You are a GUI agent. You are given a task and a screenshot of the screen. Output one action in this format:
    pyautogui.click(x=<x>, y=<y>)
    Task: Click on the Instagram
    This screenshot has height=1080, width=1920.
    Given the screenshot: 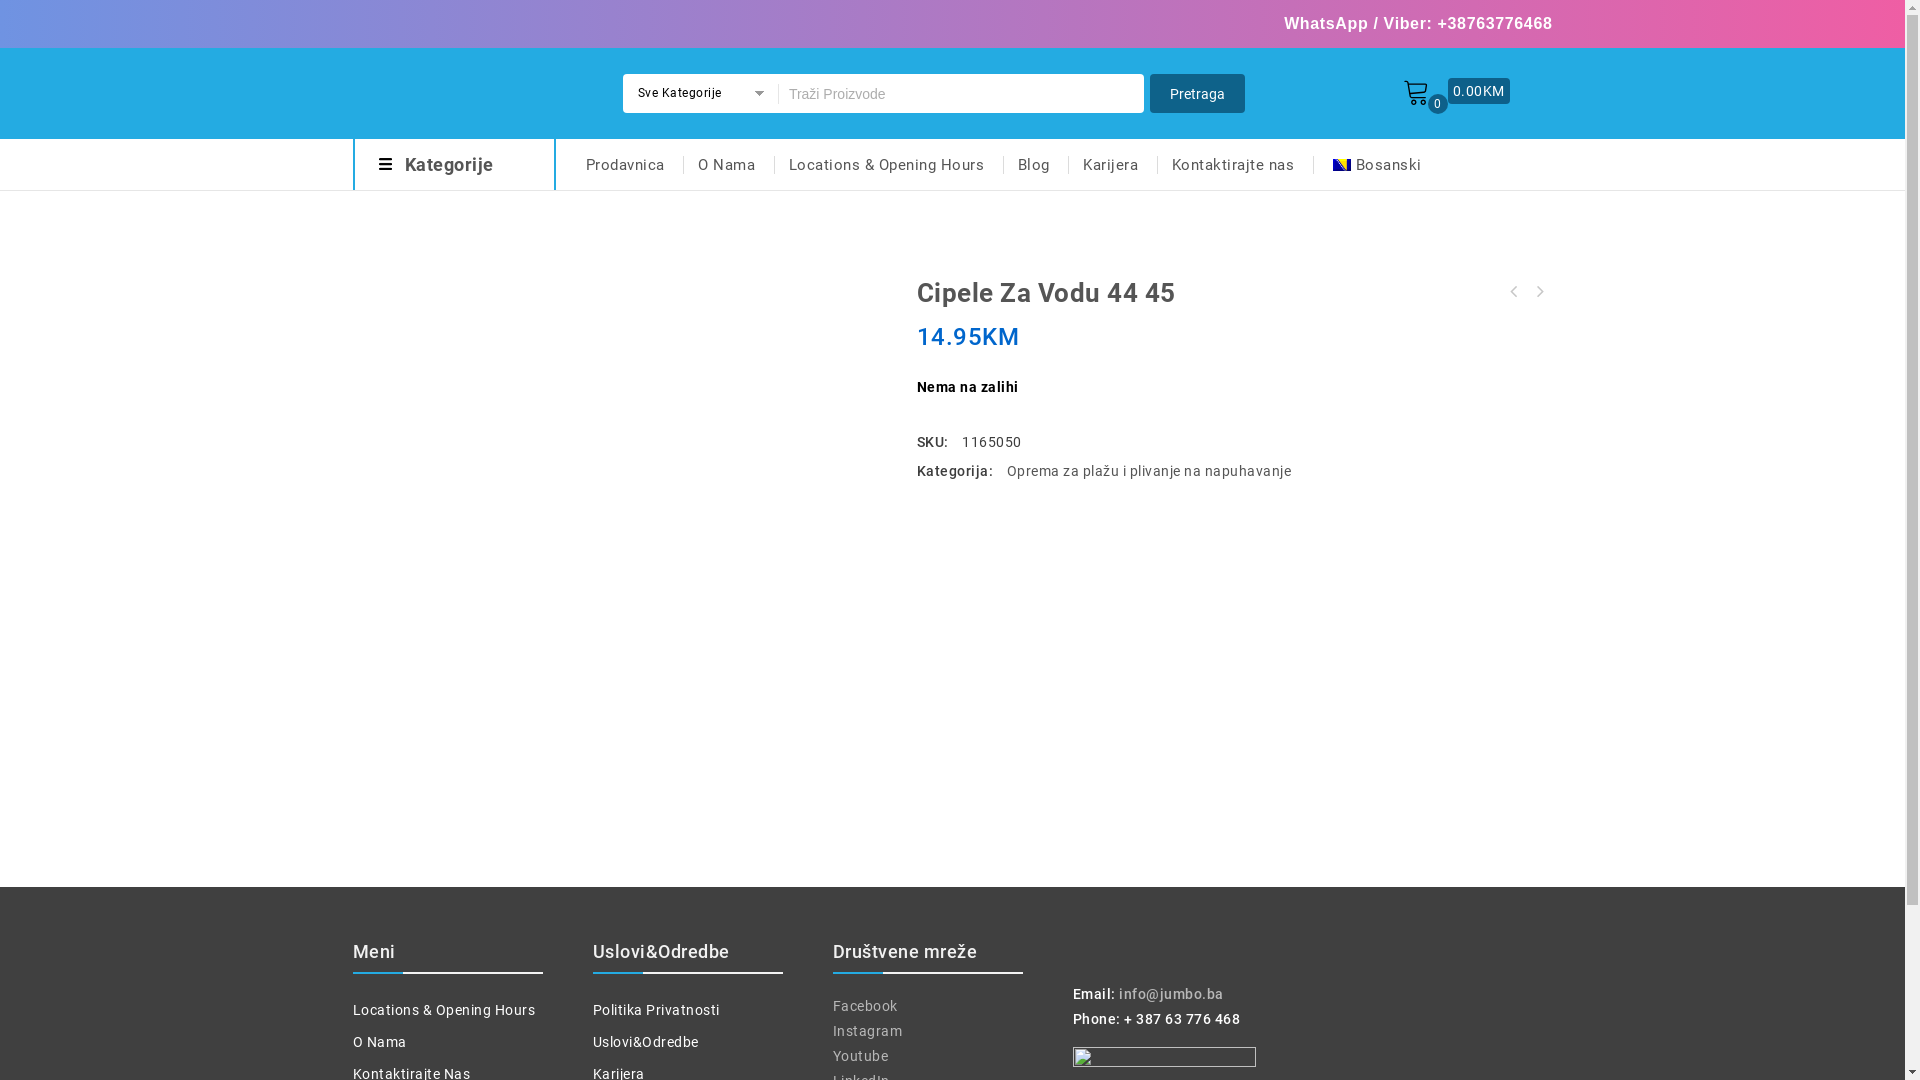 What is the action you would take?
    pyautogui.click(x=867, y=1031)
    